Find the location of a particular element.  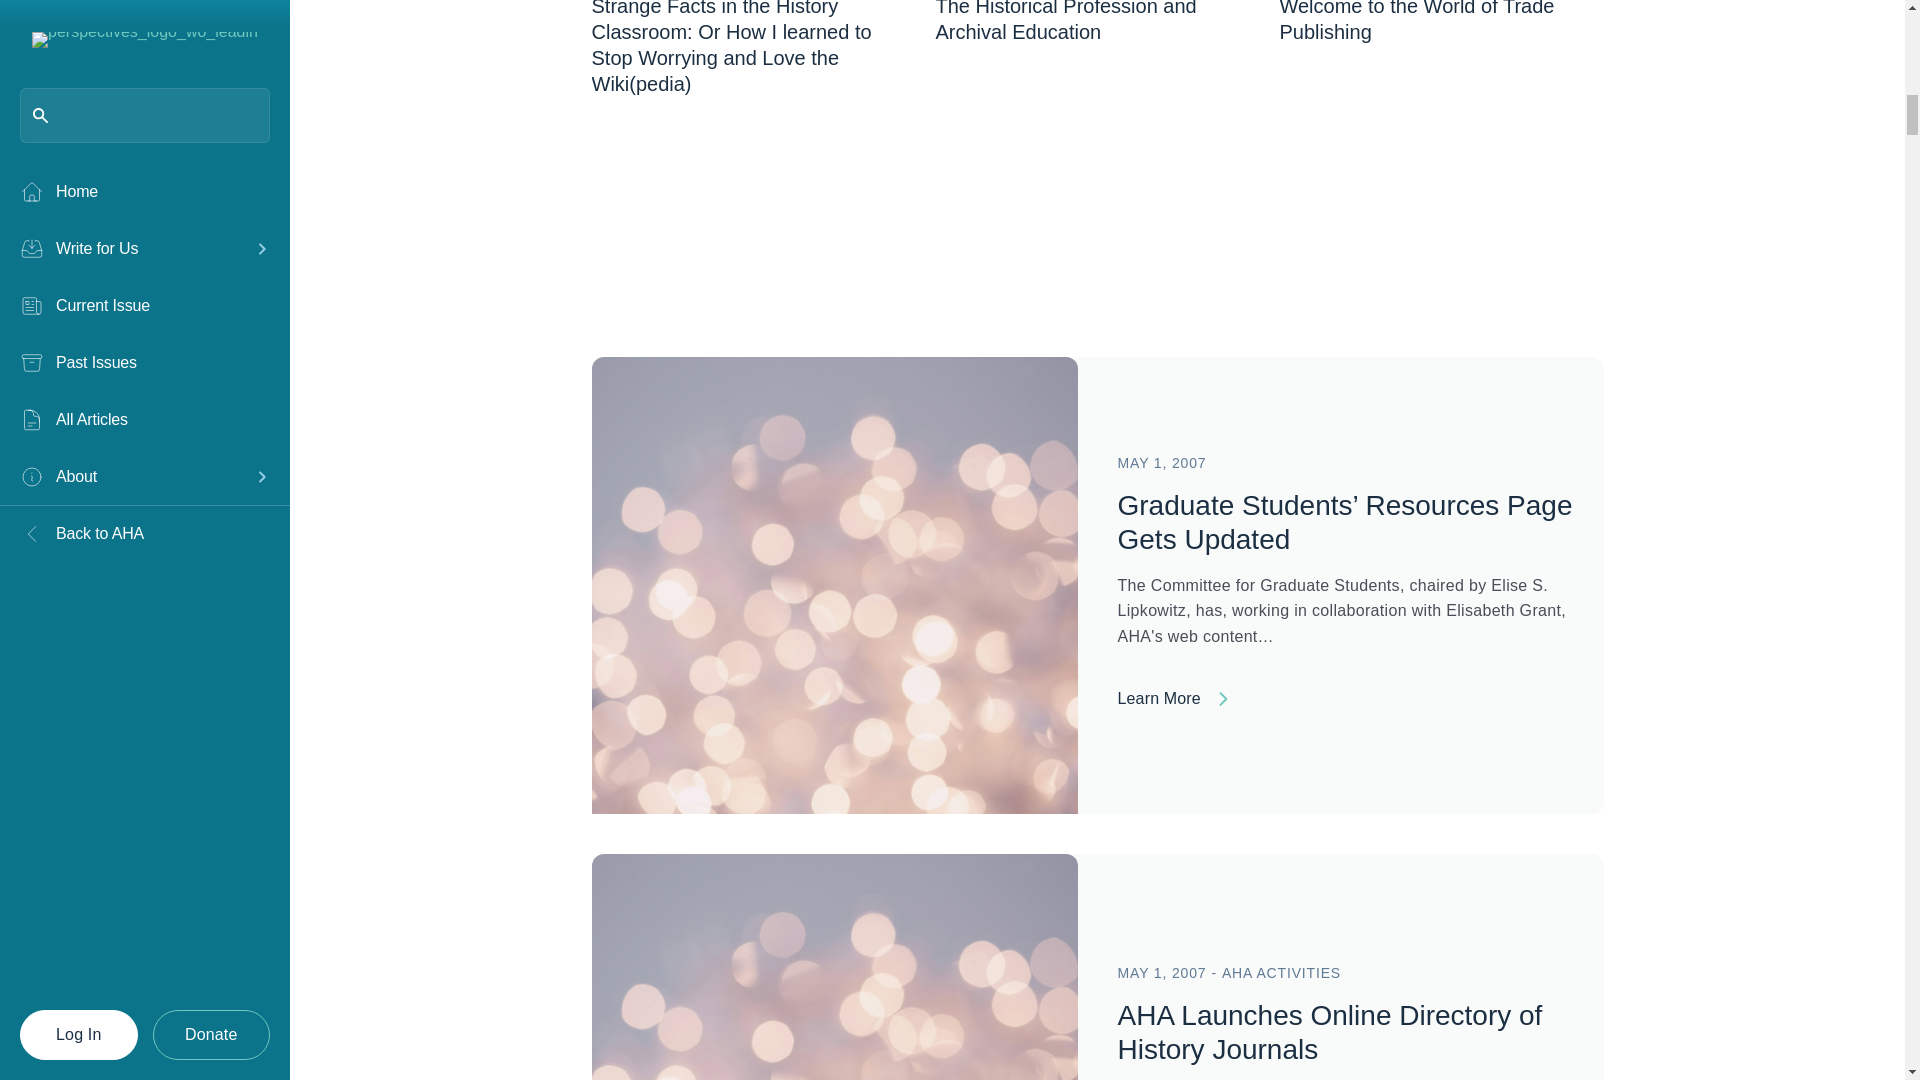

AHA Launches Online Directory of History Journals is located at coordinates (834, 1076).